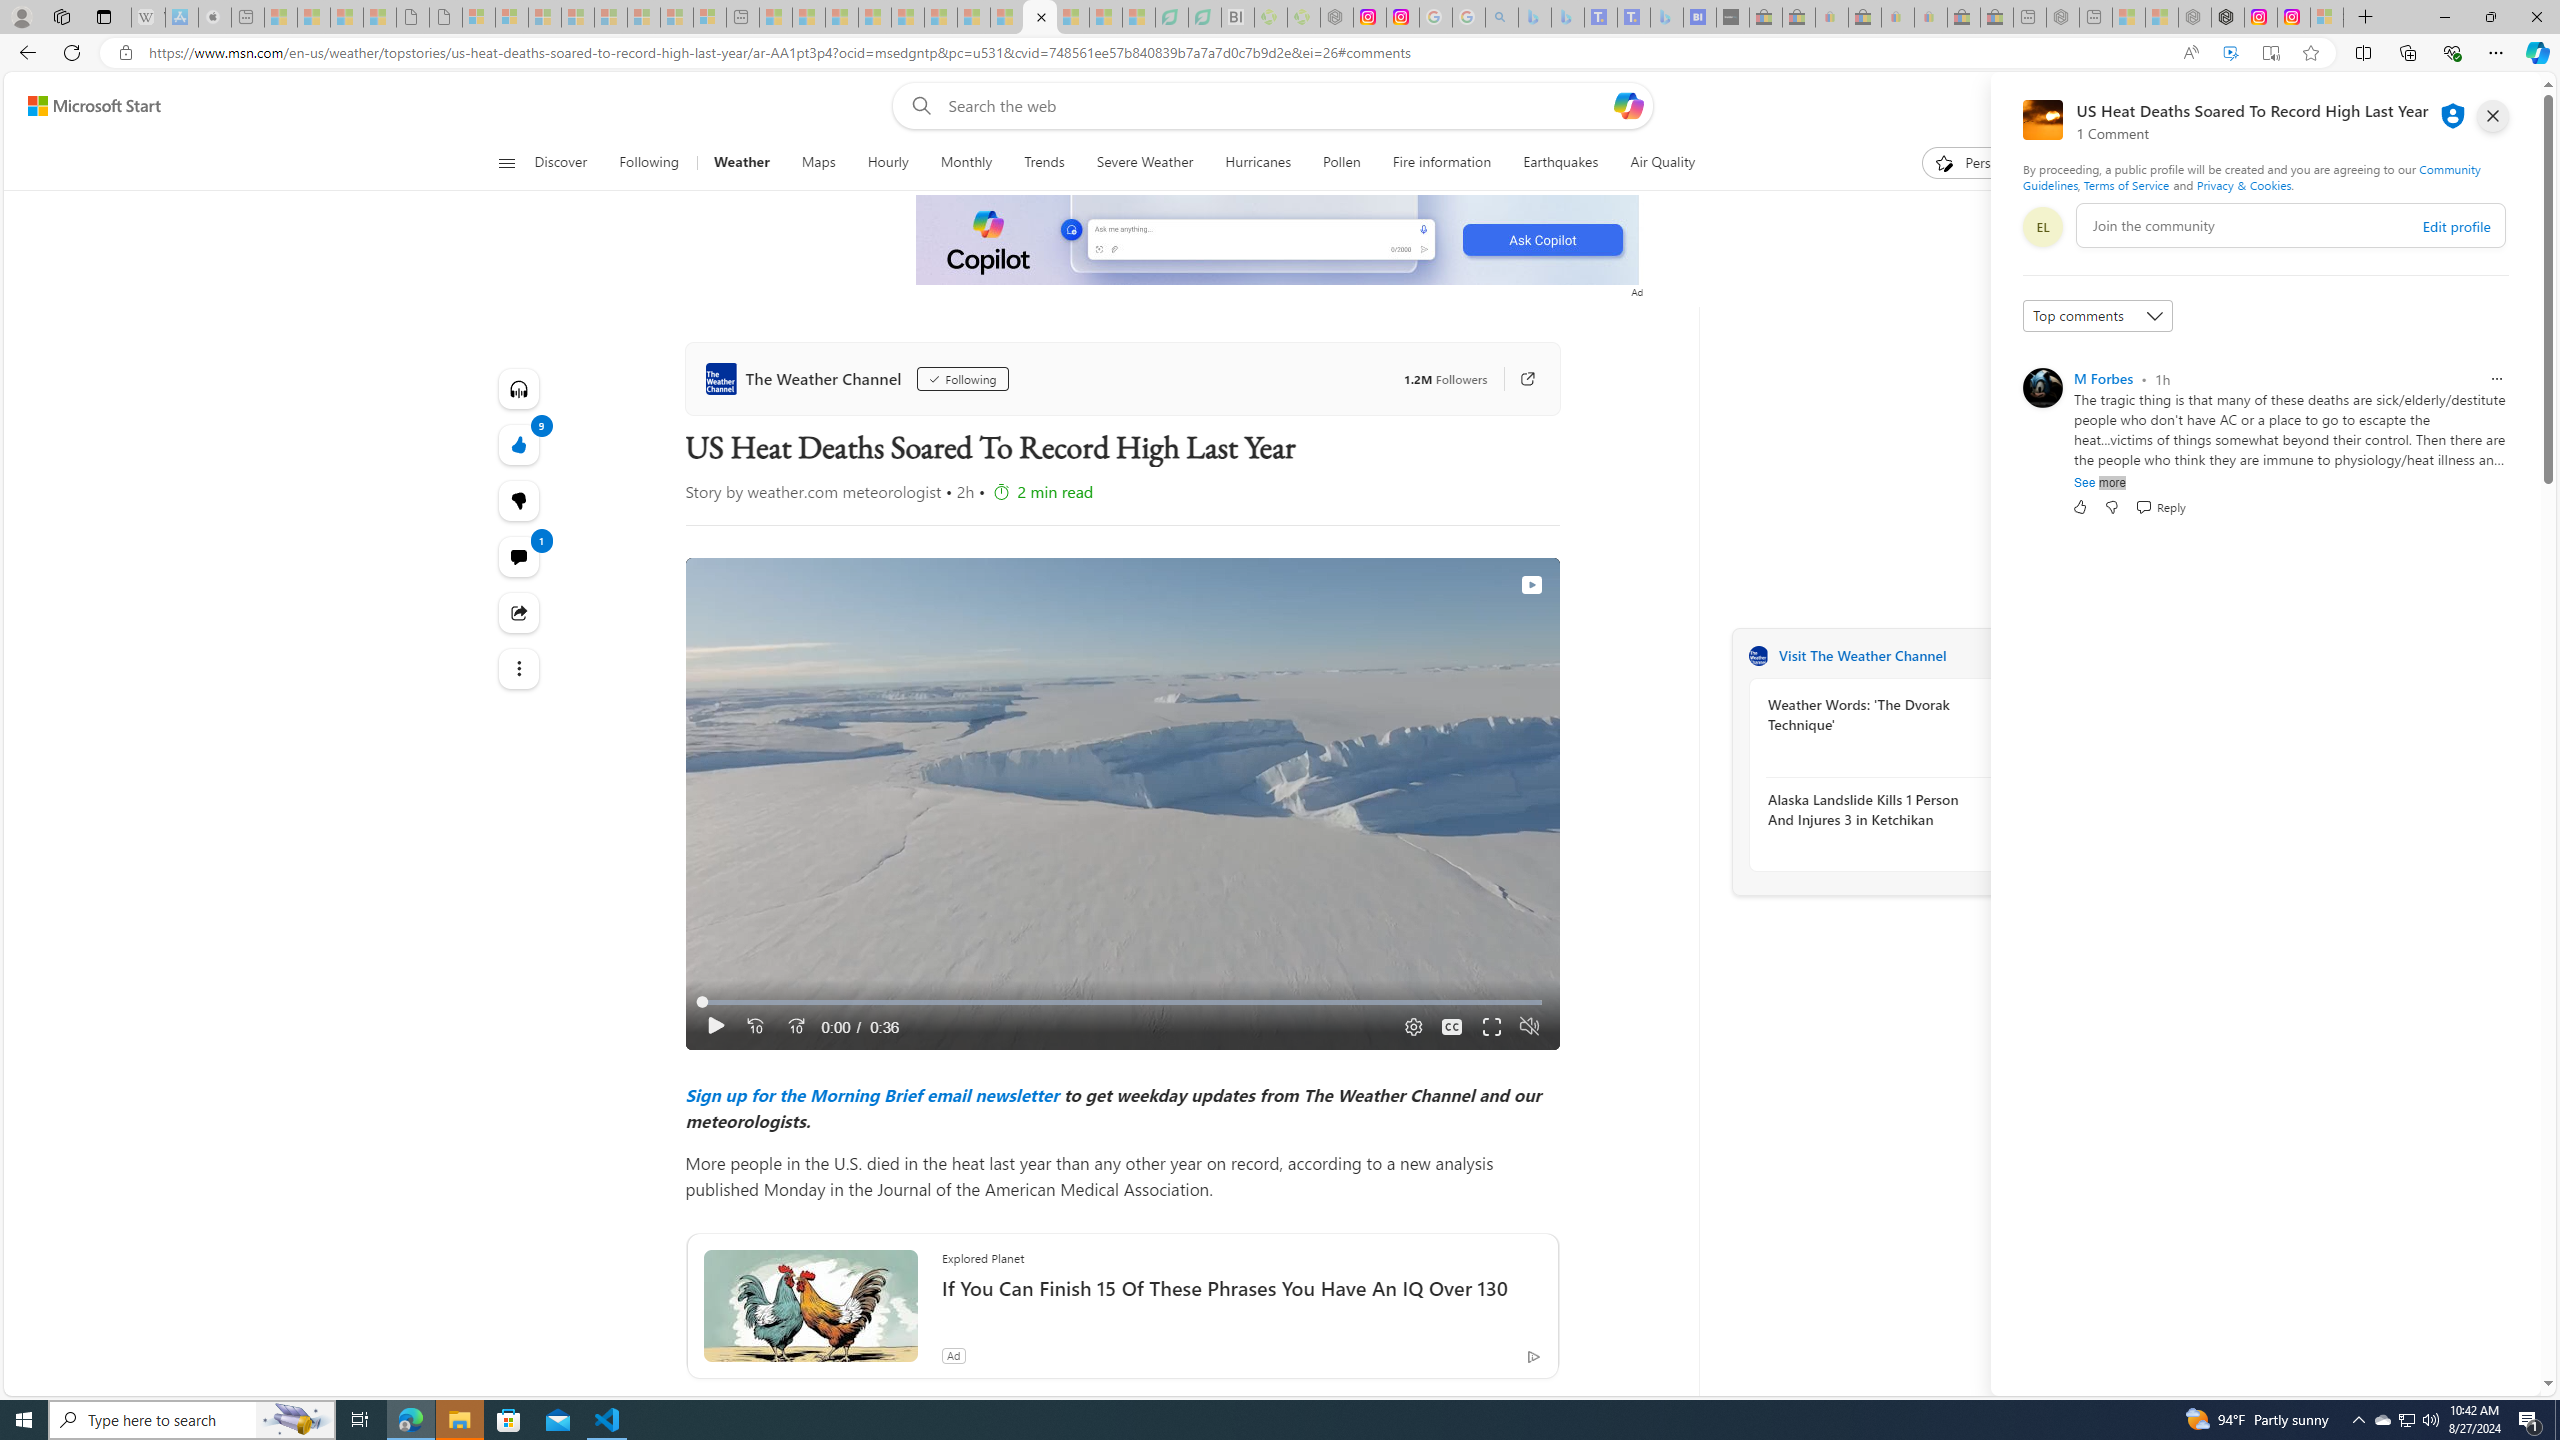 The image size is (2560, 1440). Describe the element at coordinates (1278, 241) in the screenshot. I see `To get missing image descriptions, open the context menu.` at that location.